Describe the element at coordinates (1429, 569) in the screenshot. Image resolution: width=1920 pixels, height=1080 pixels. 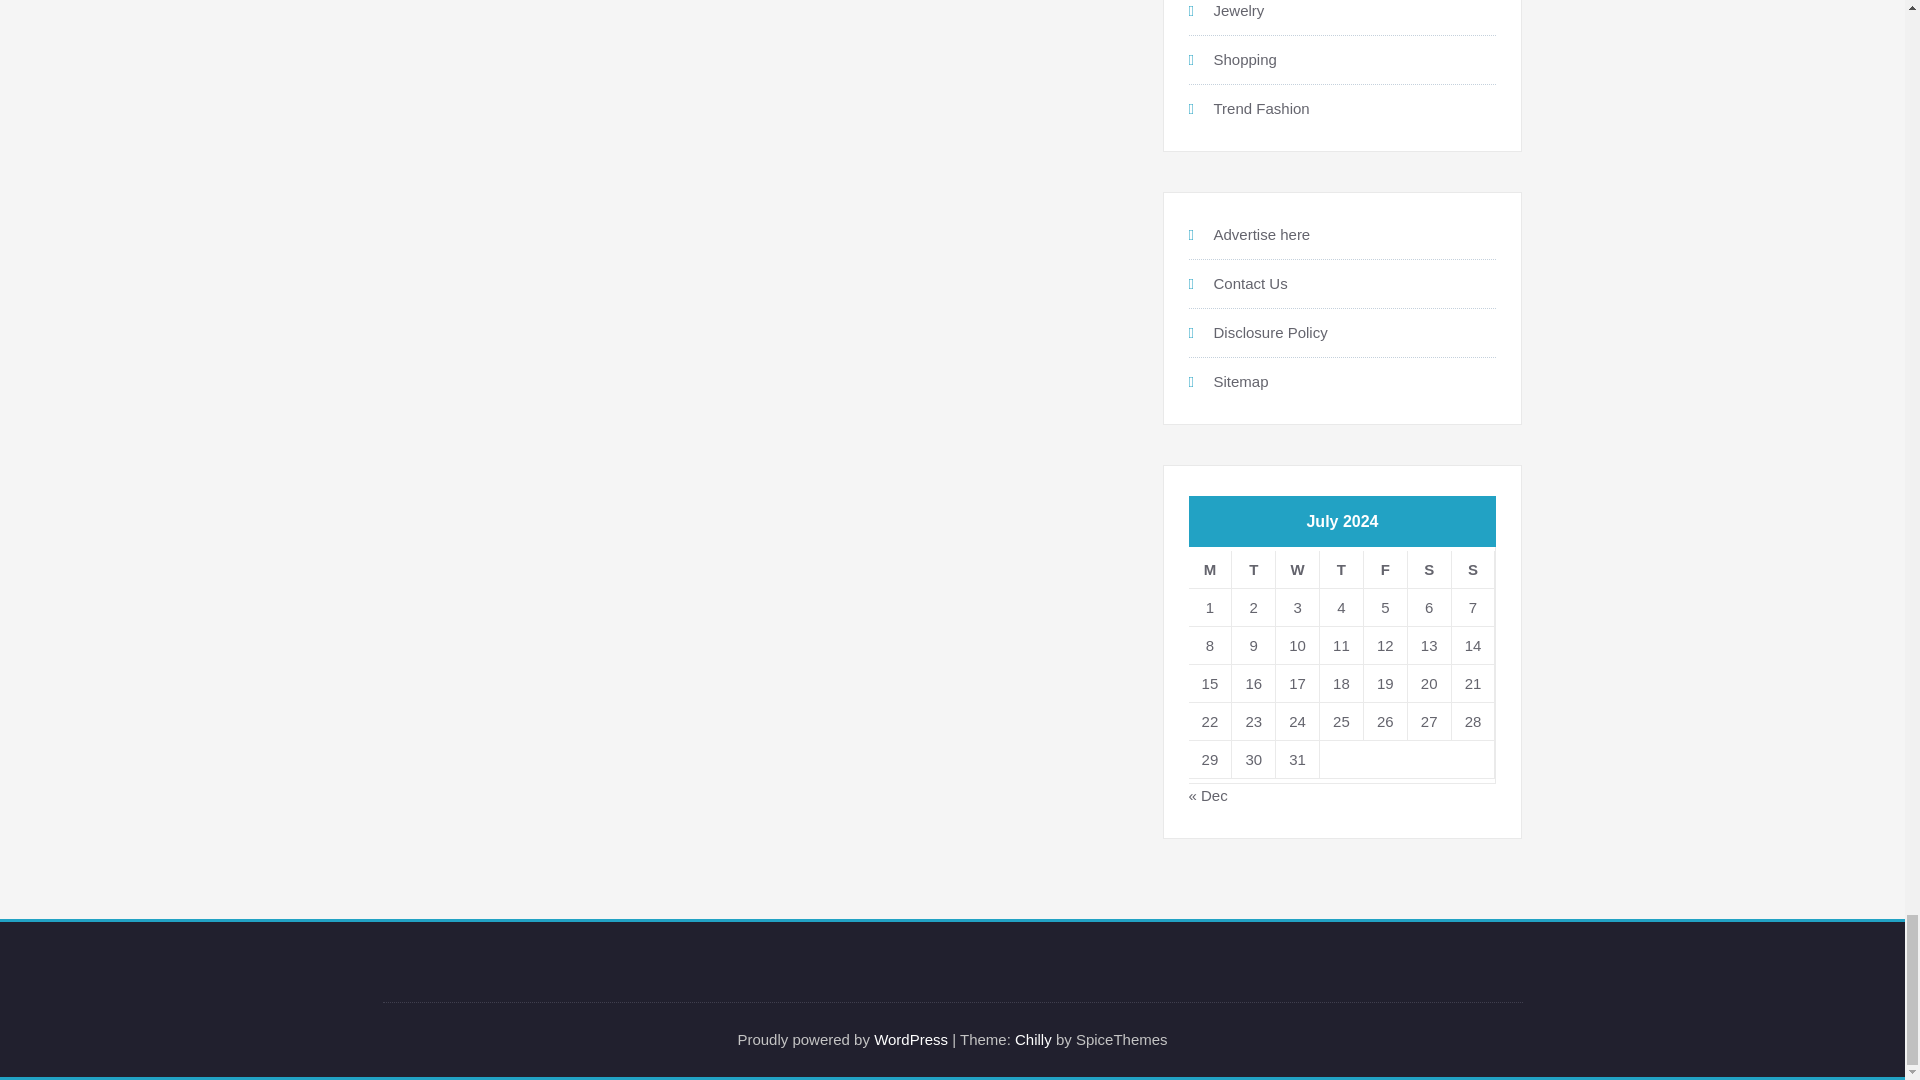
I see `Saturday` at that location.